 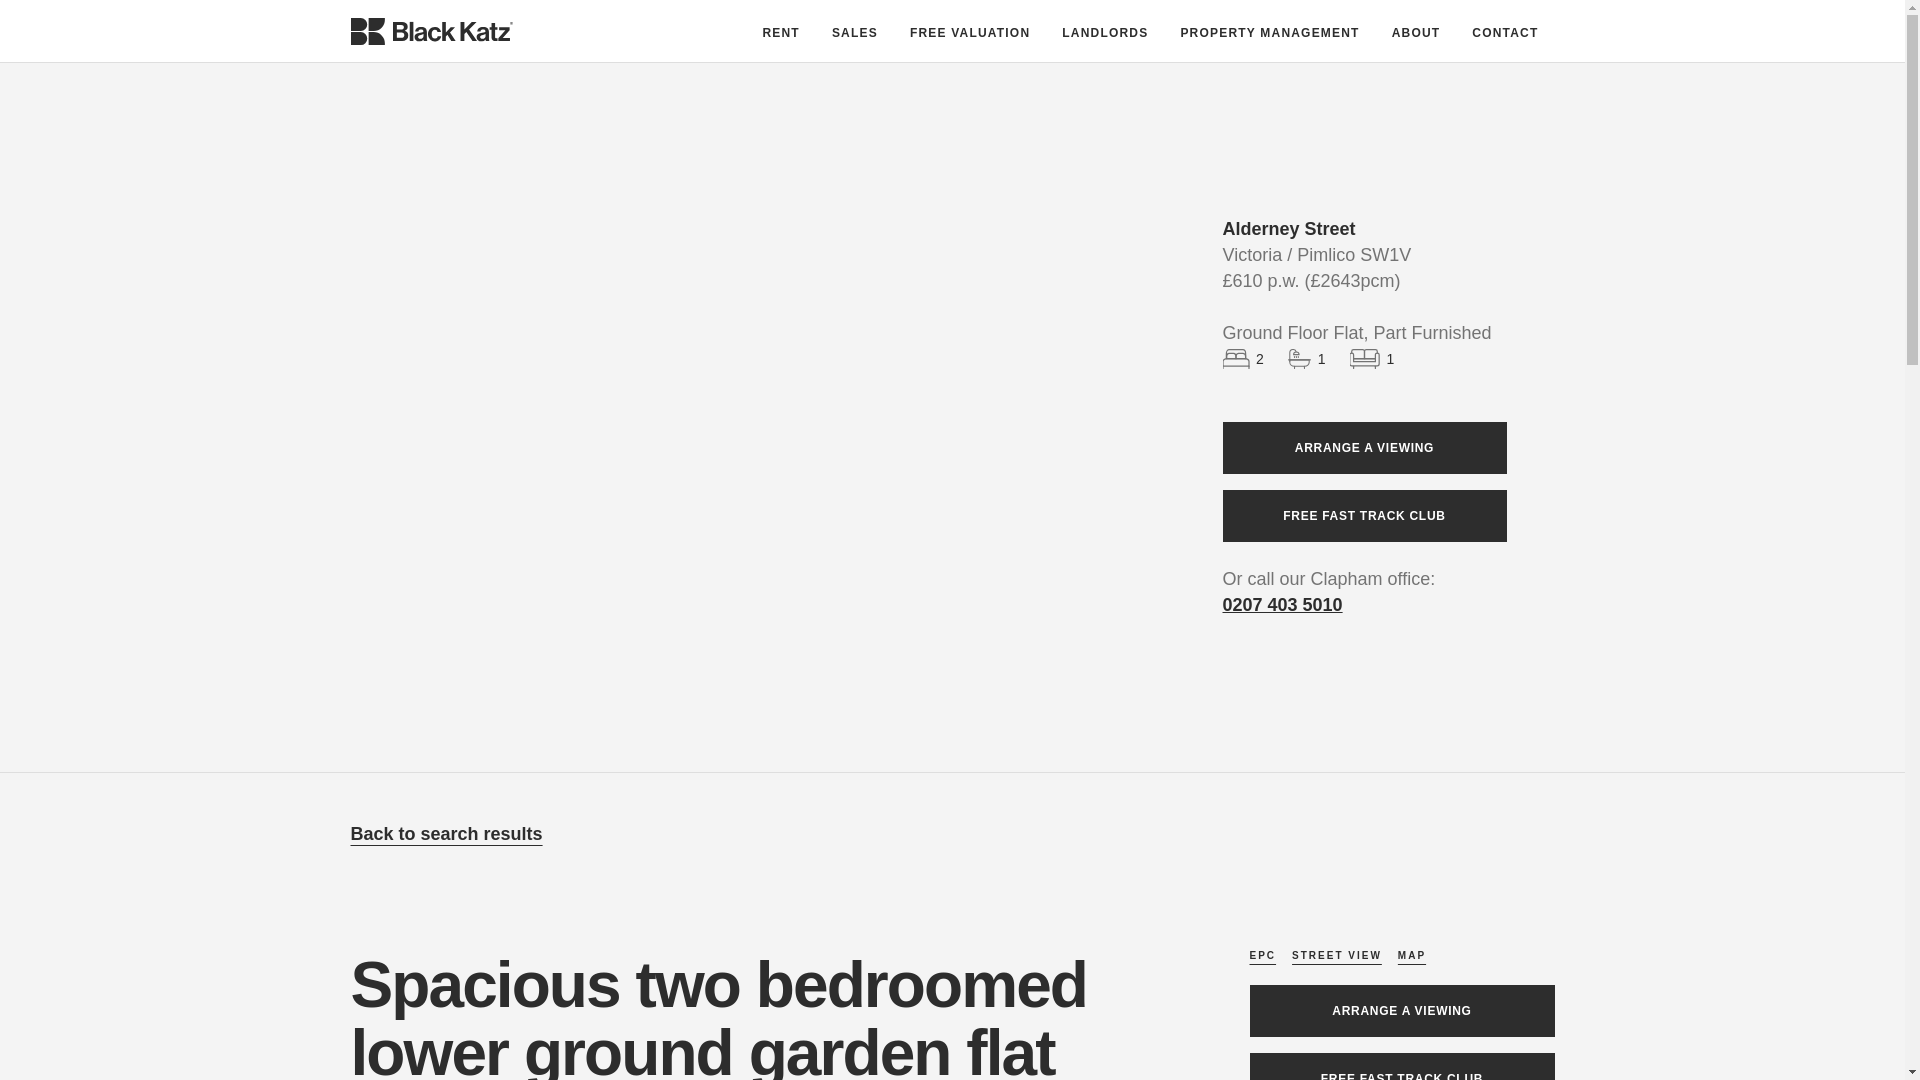 I want to click on ABOUT, so click(x=1416, y=30).